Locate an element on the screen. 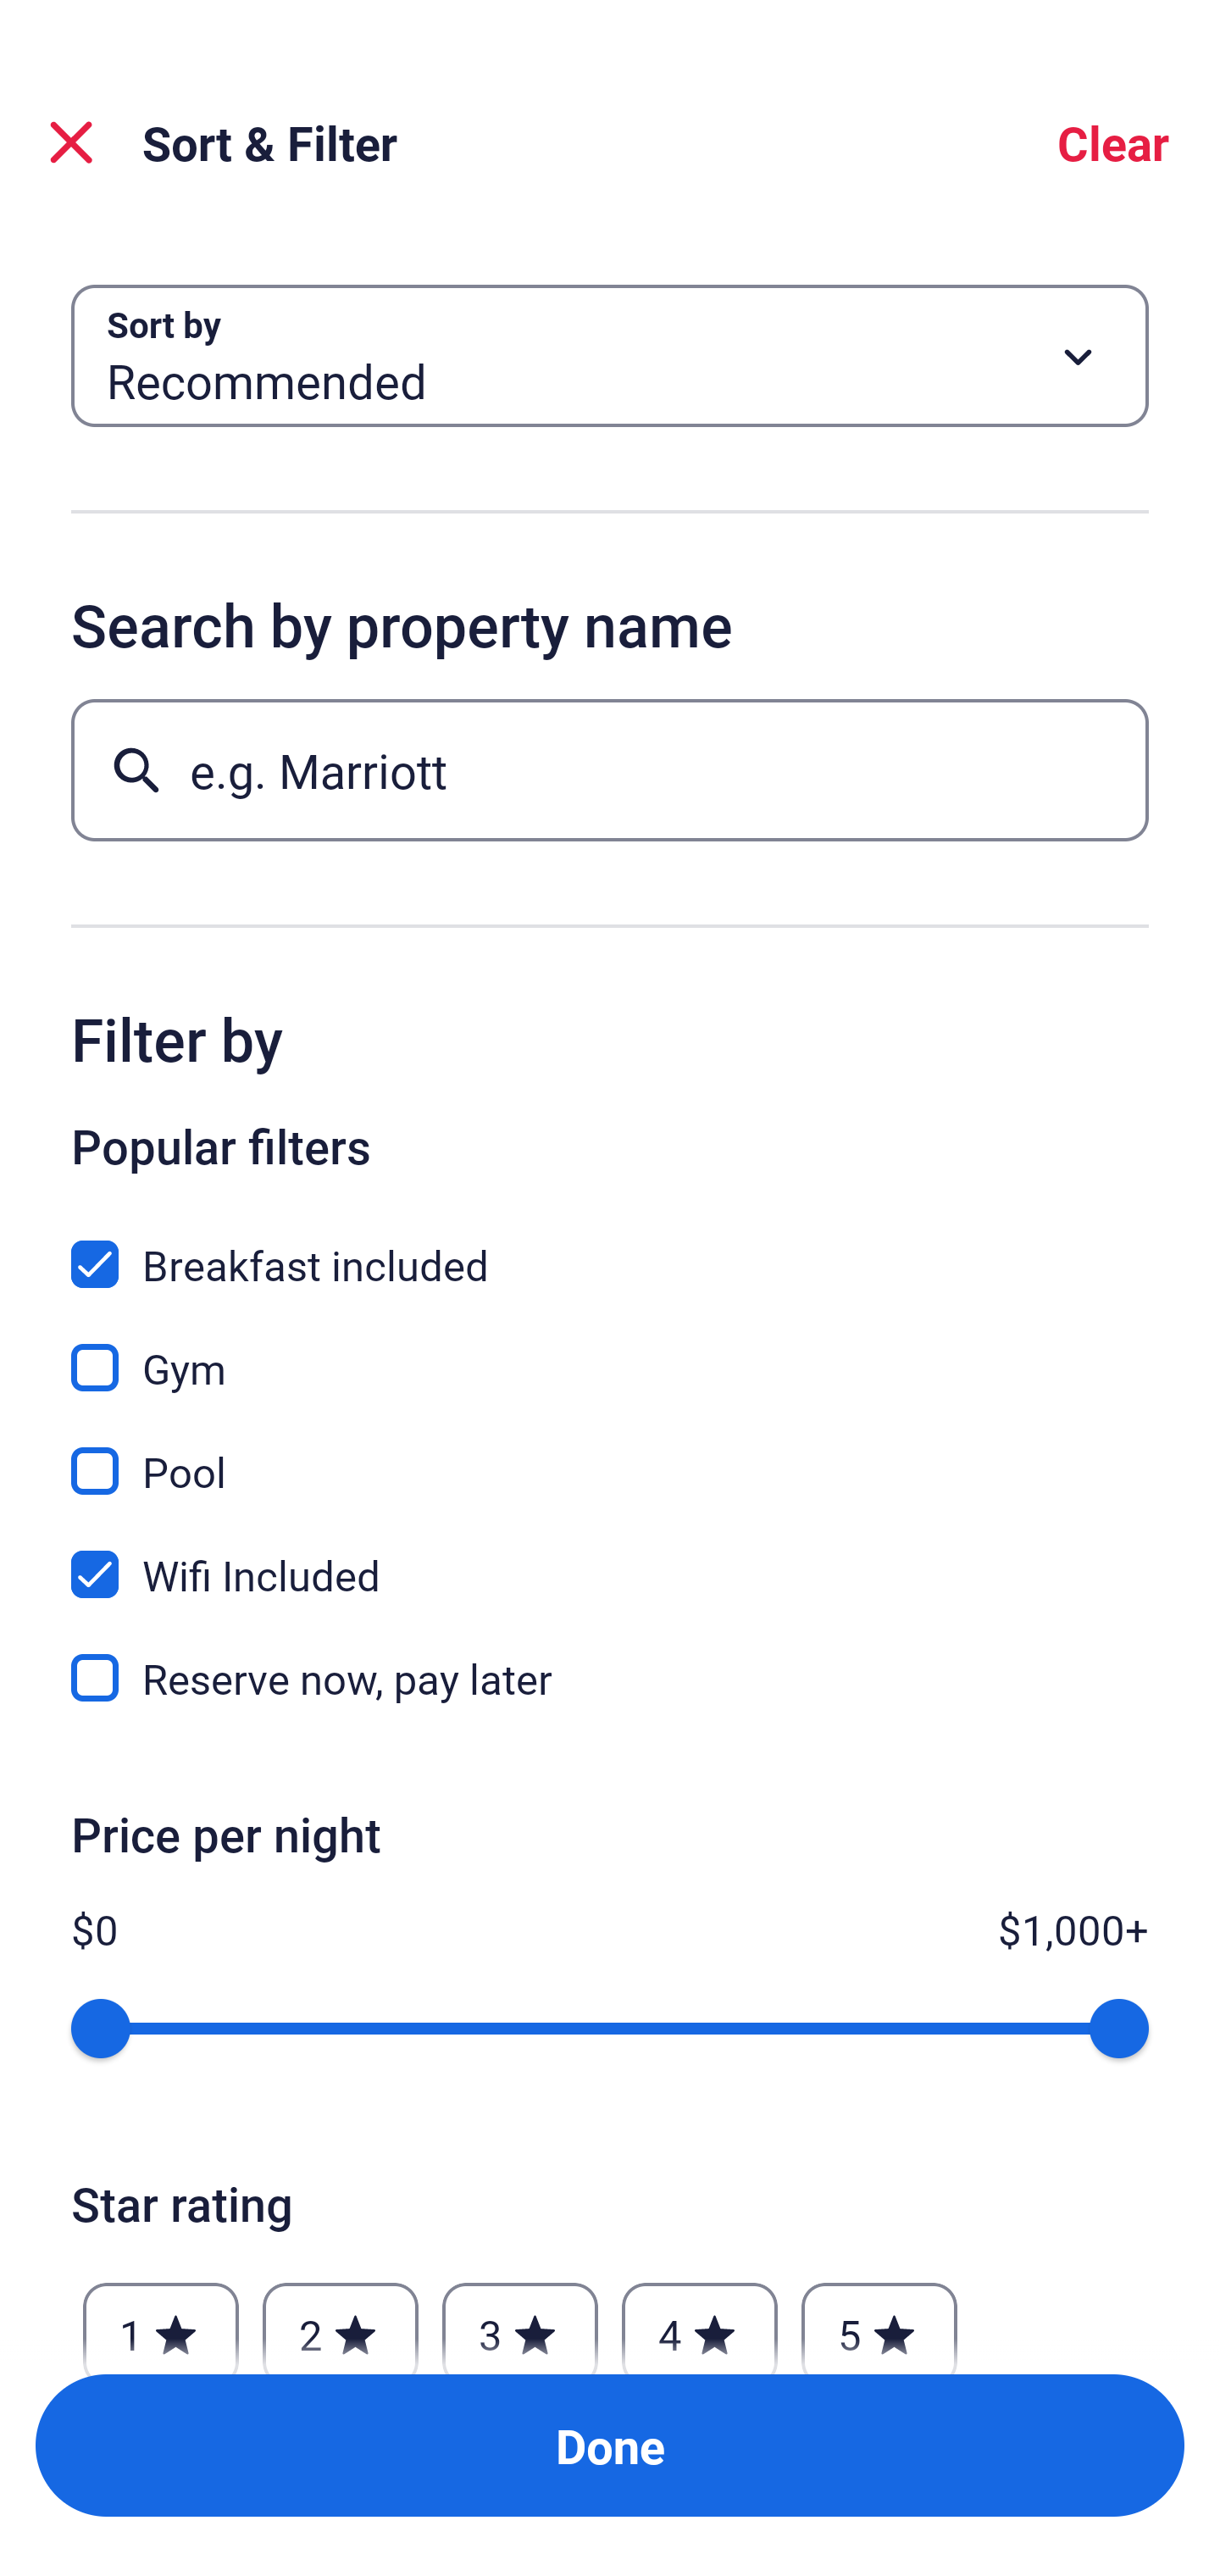  Apply and close Sort and Filter Done is located at coordinates (610, 2446).